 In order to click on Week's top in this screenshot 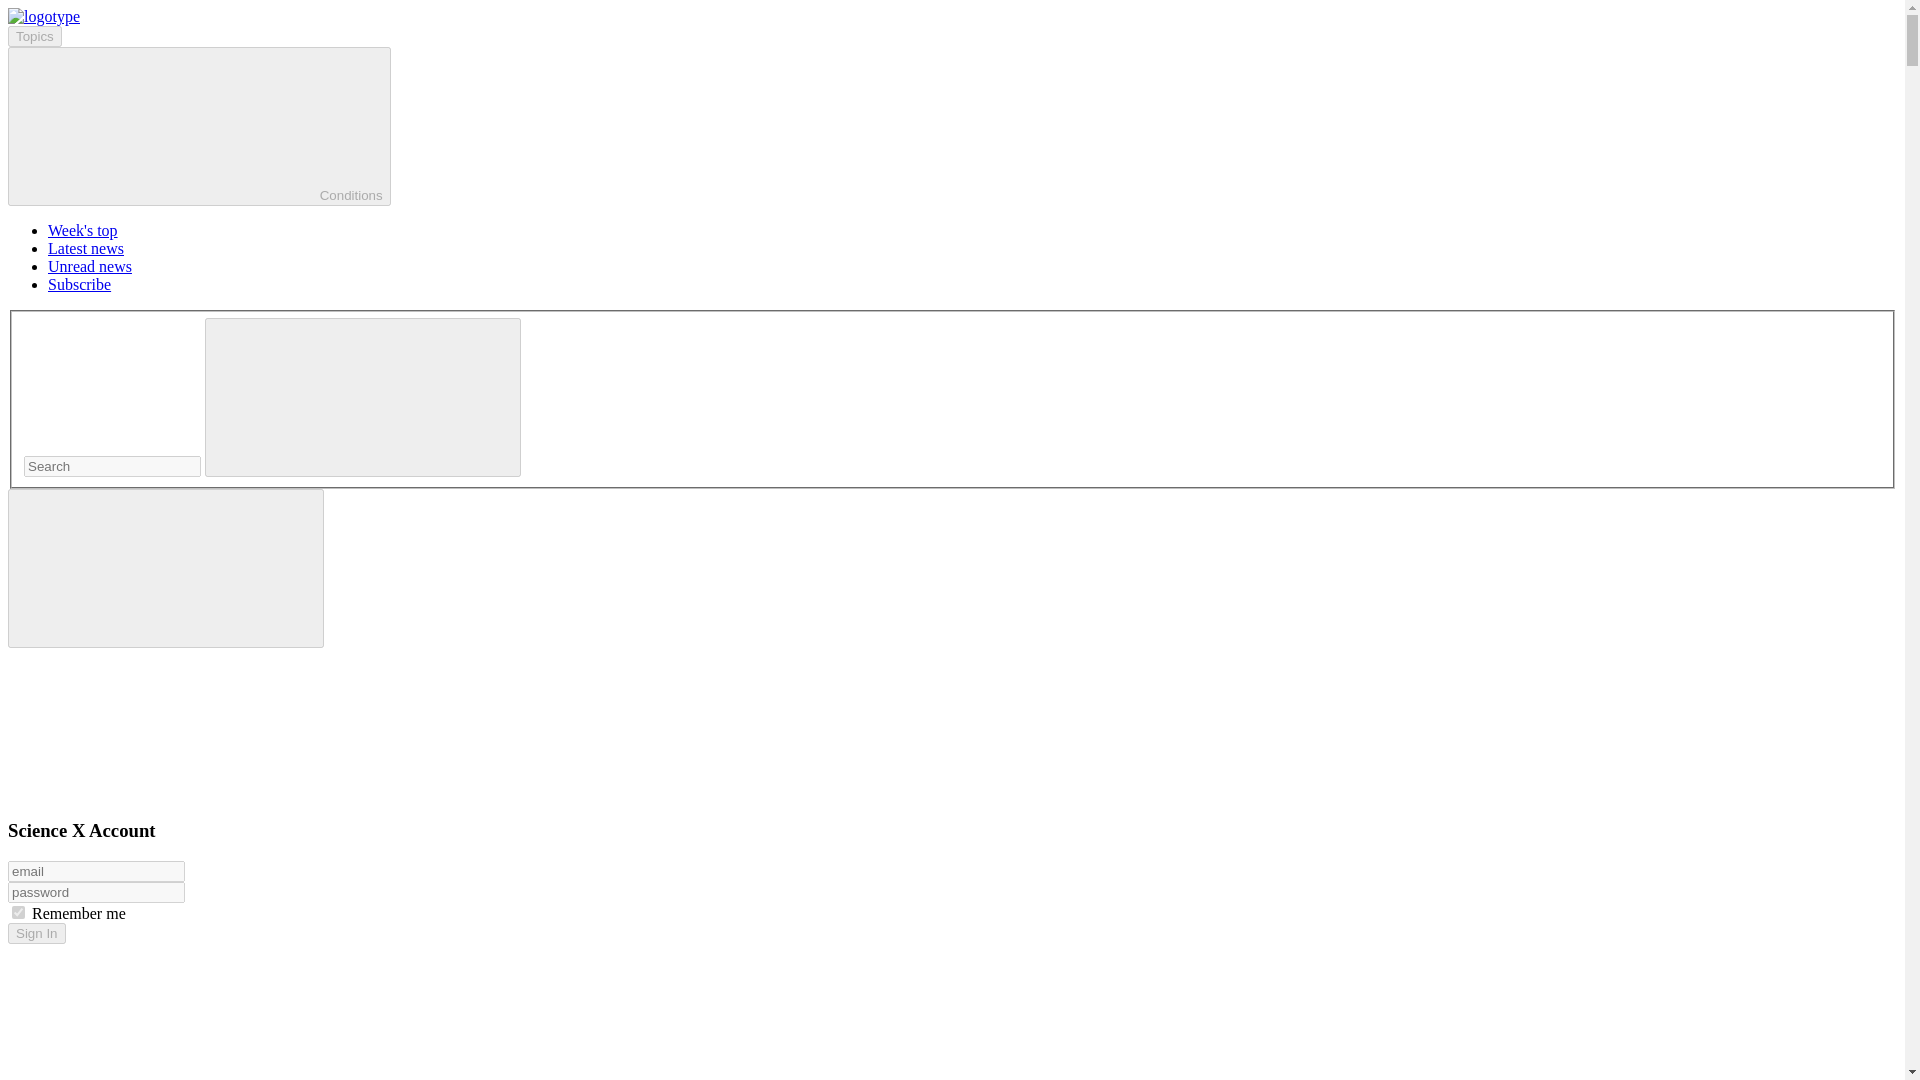, I will do `click(82, 230)`.